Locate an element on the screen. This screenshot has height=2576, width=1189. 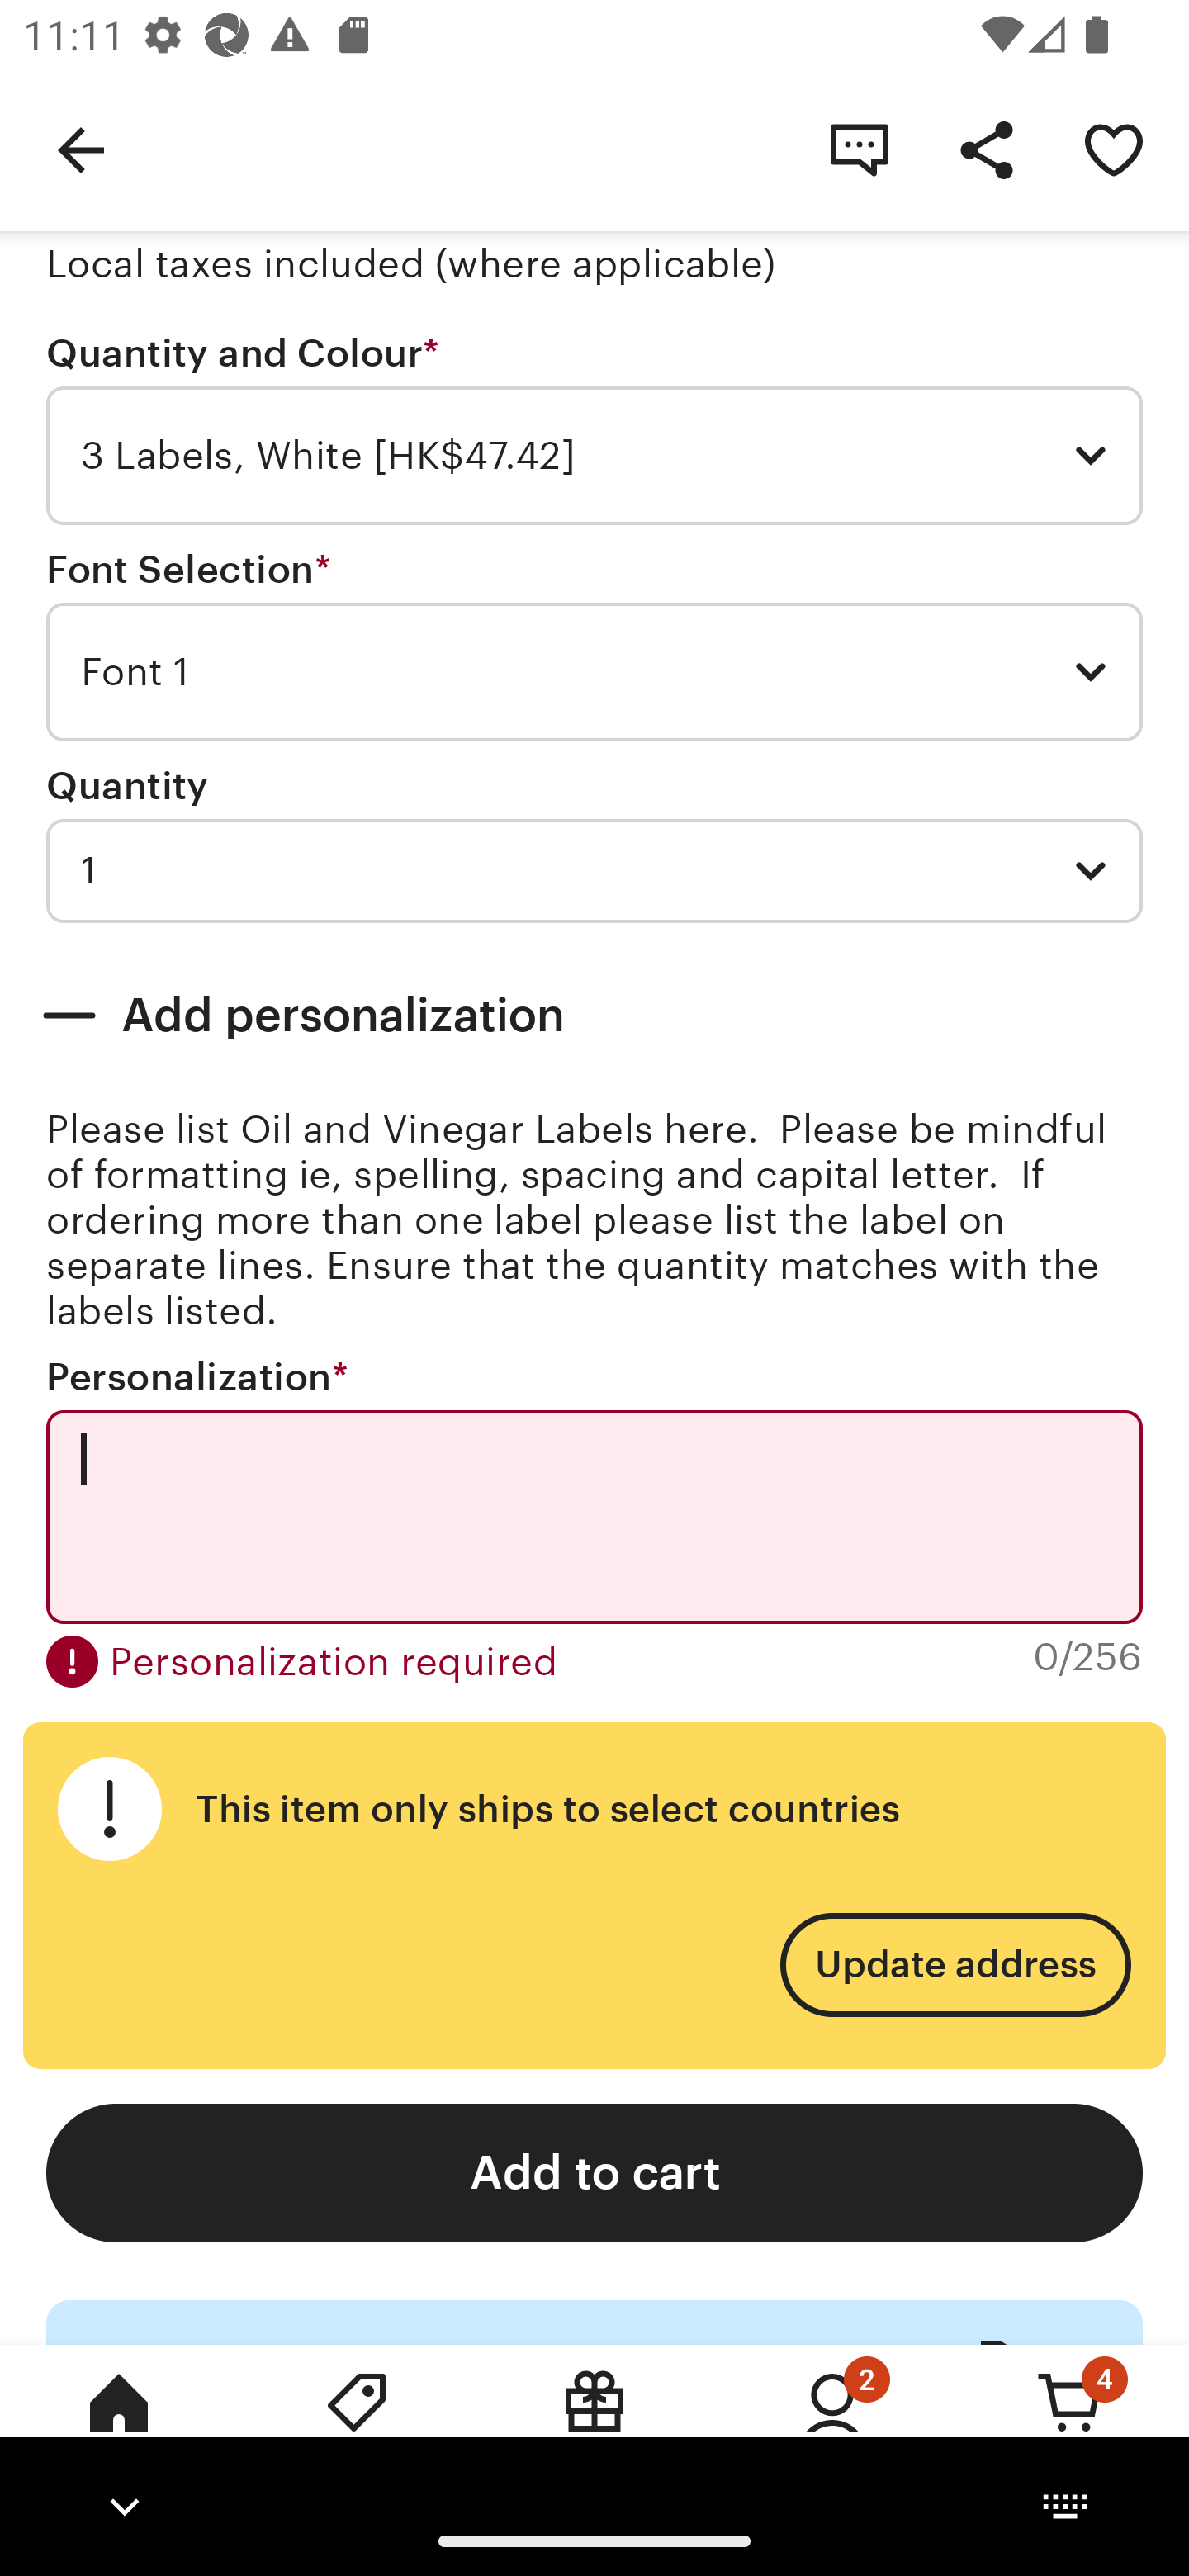
Cart, 4 new notifications is located at coordinates (1070, 2425).